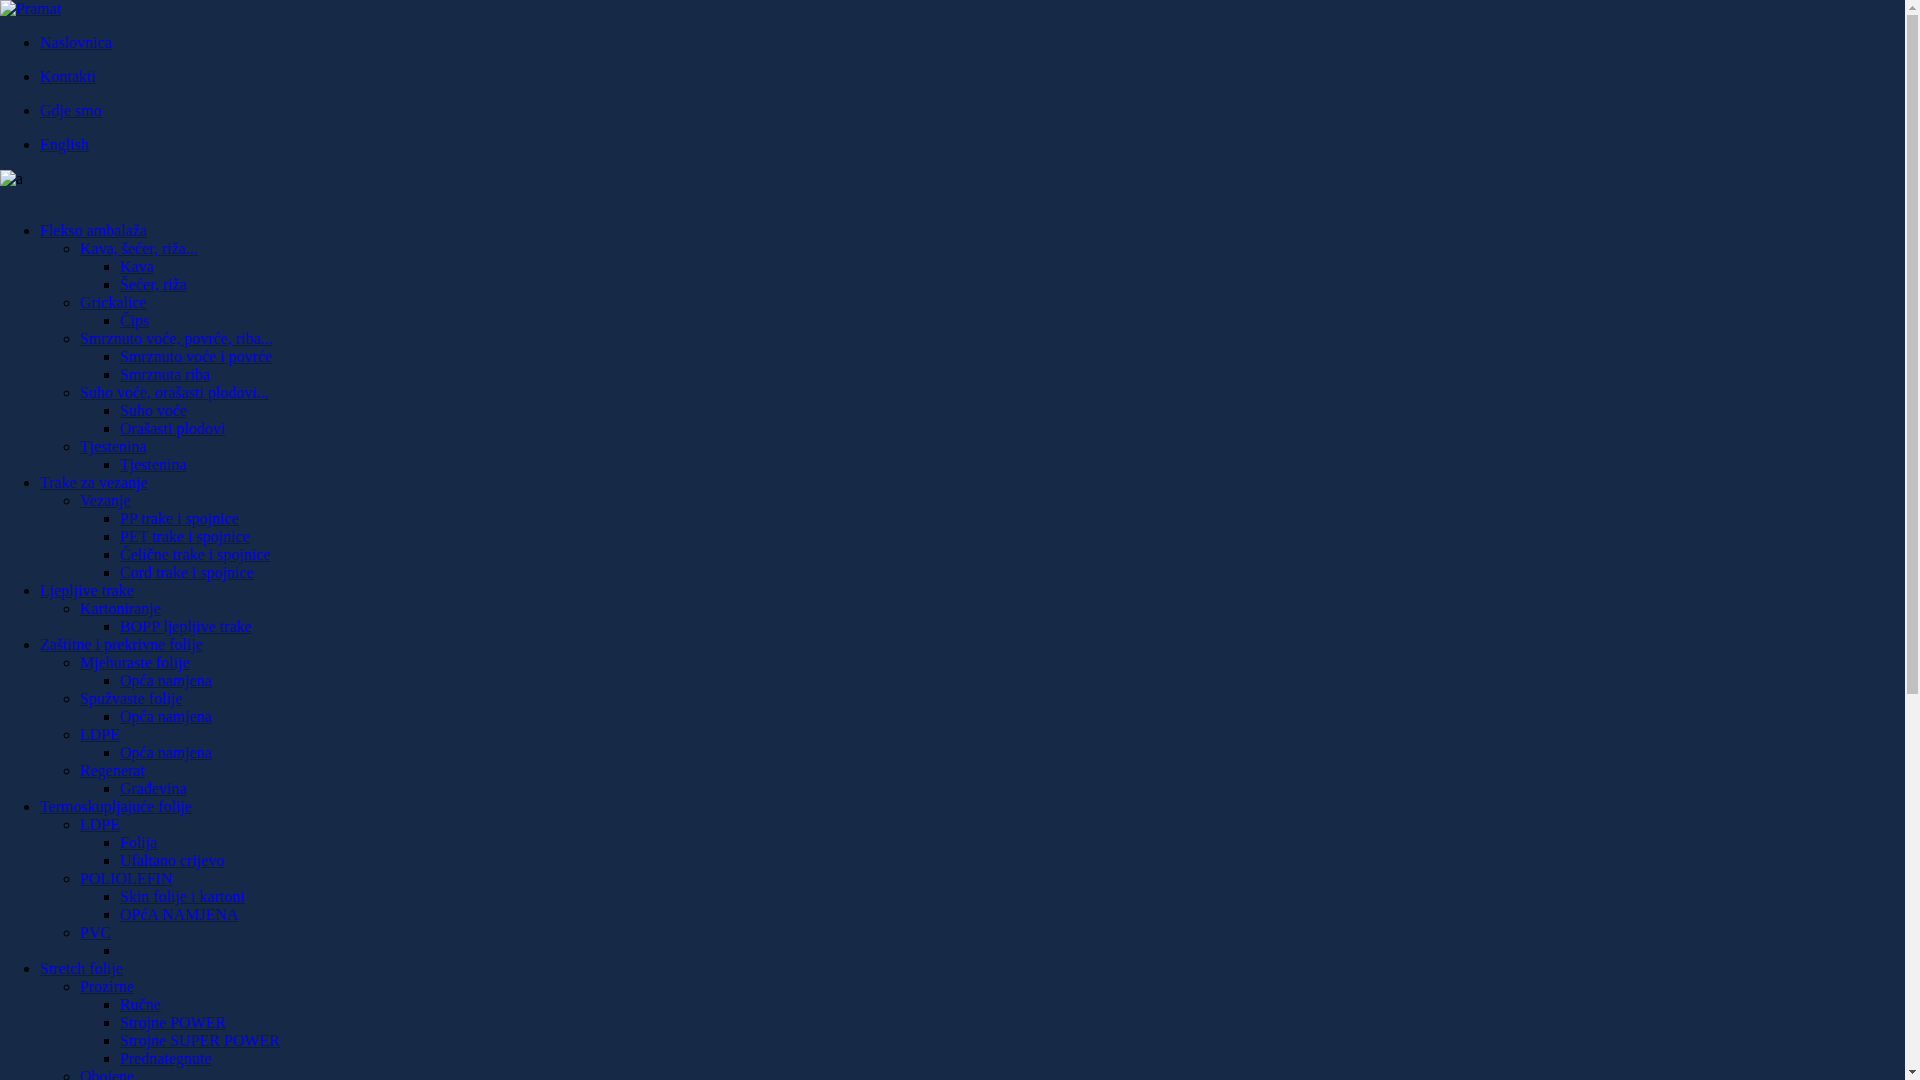 The height and width of the screenshot is (1080, 1920). Describe the element at coordinates (114, 302) in the screenshot. I see `Grickalice` at that location.